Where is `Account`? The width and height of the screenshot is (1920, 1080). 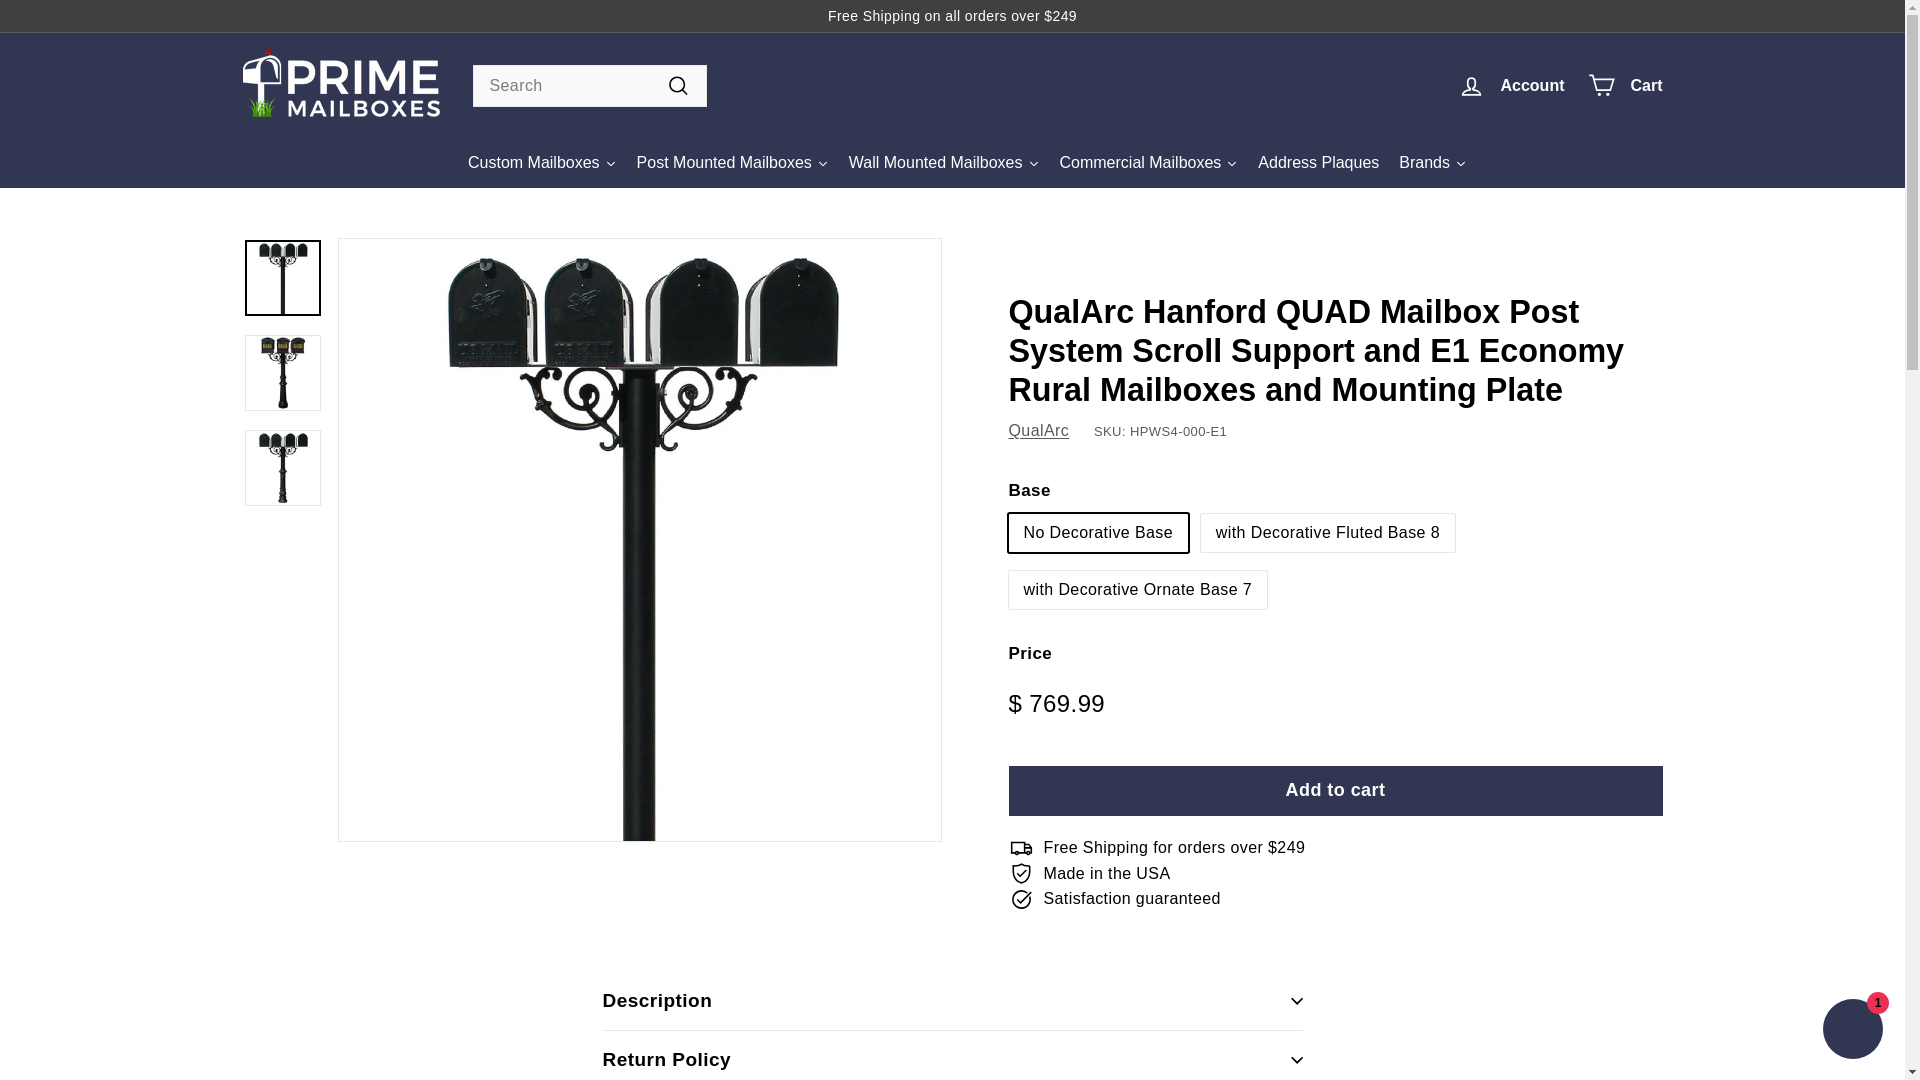
Account is located at coordinates (1510, 85).